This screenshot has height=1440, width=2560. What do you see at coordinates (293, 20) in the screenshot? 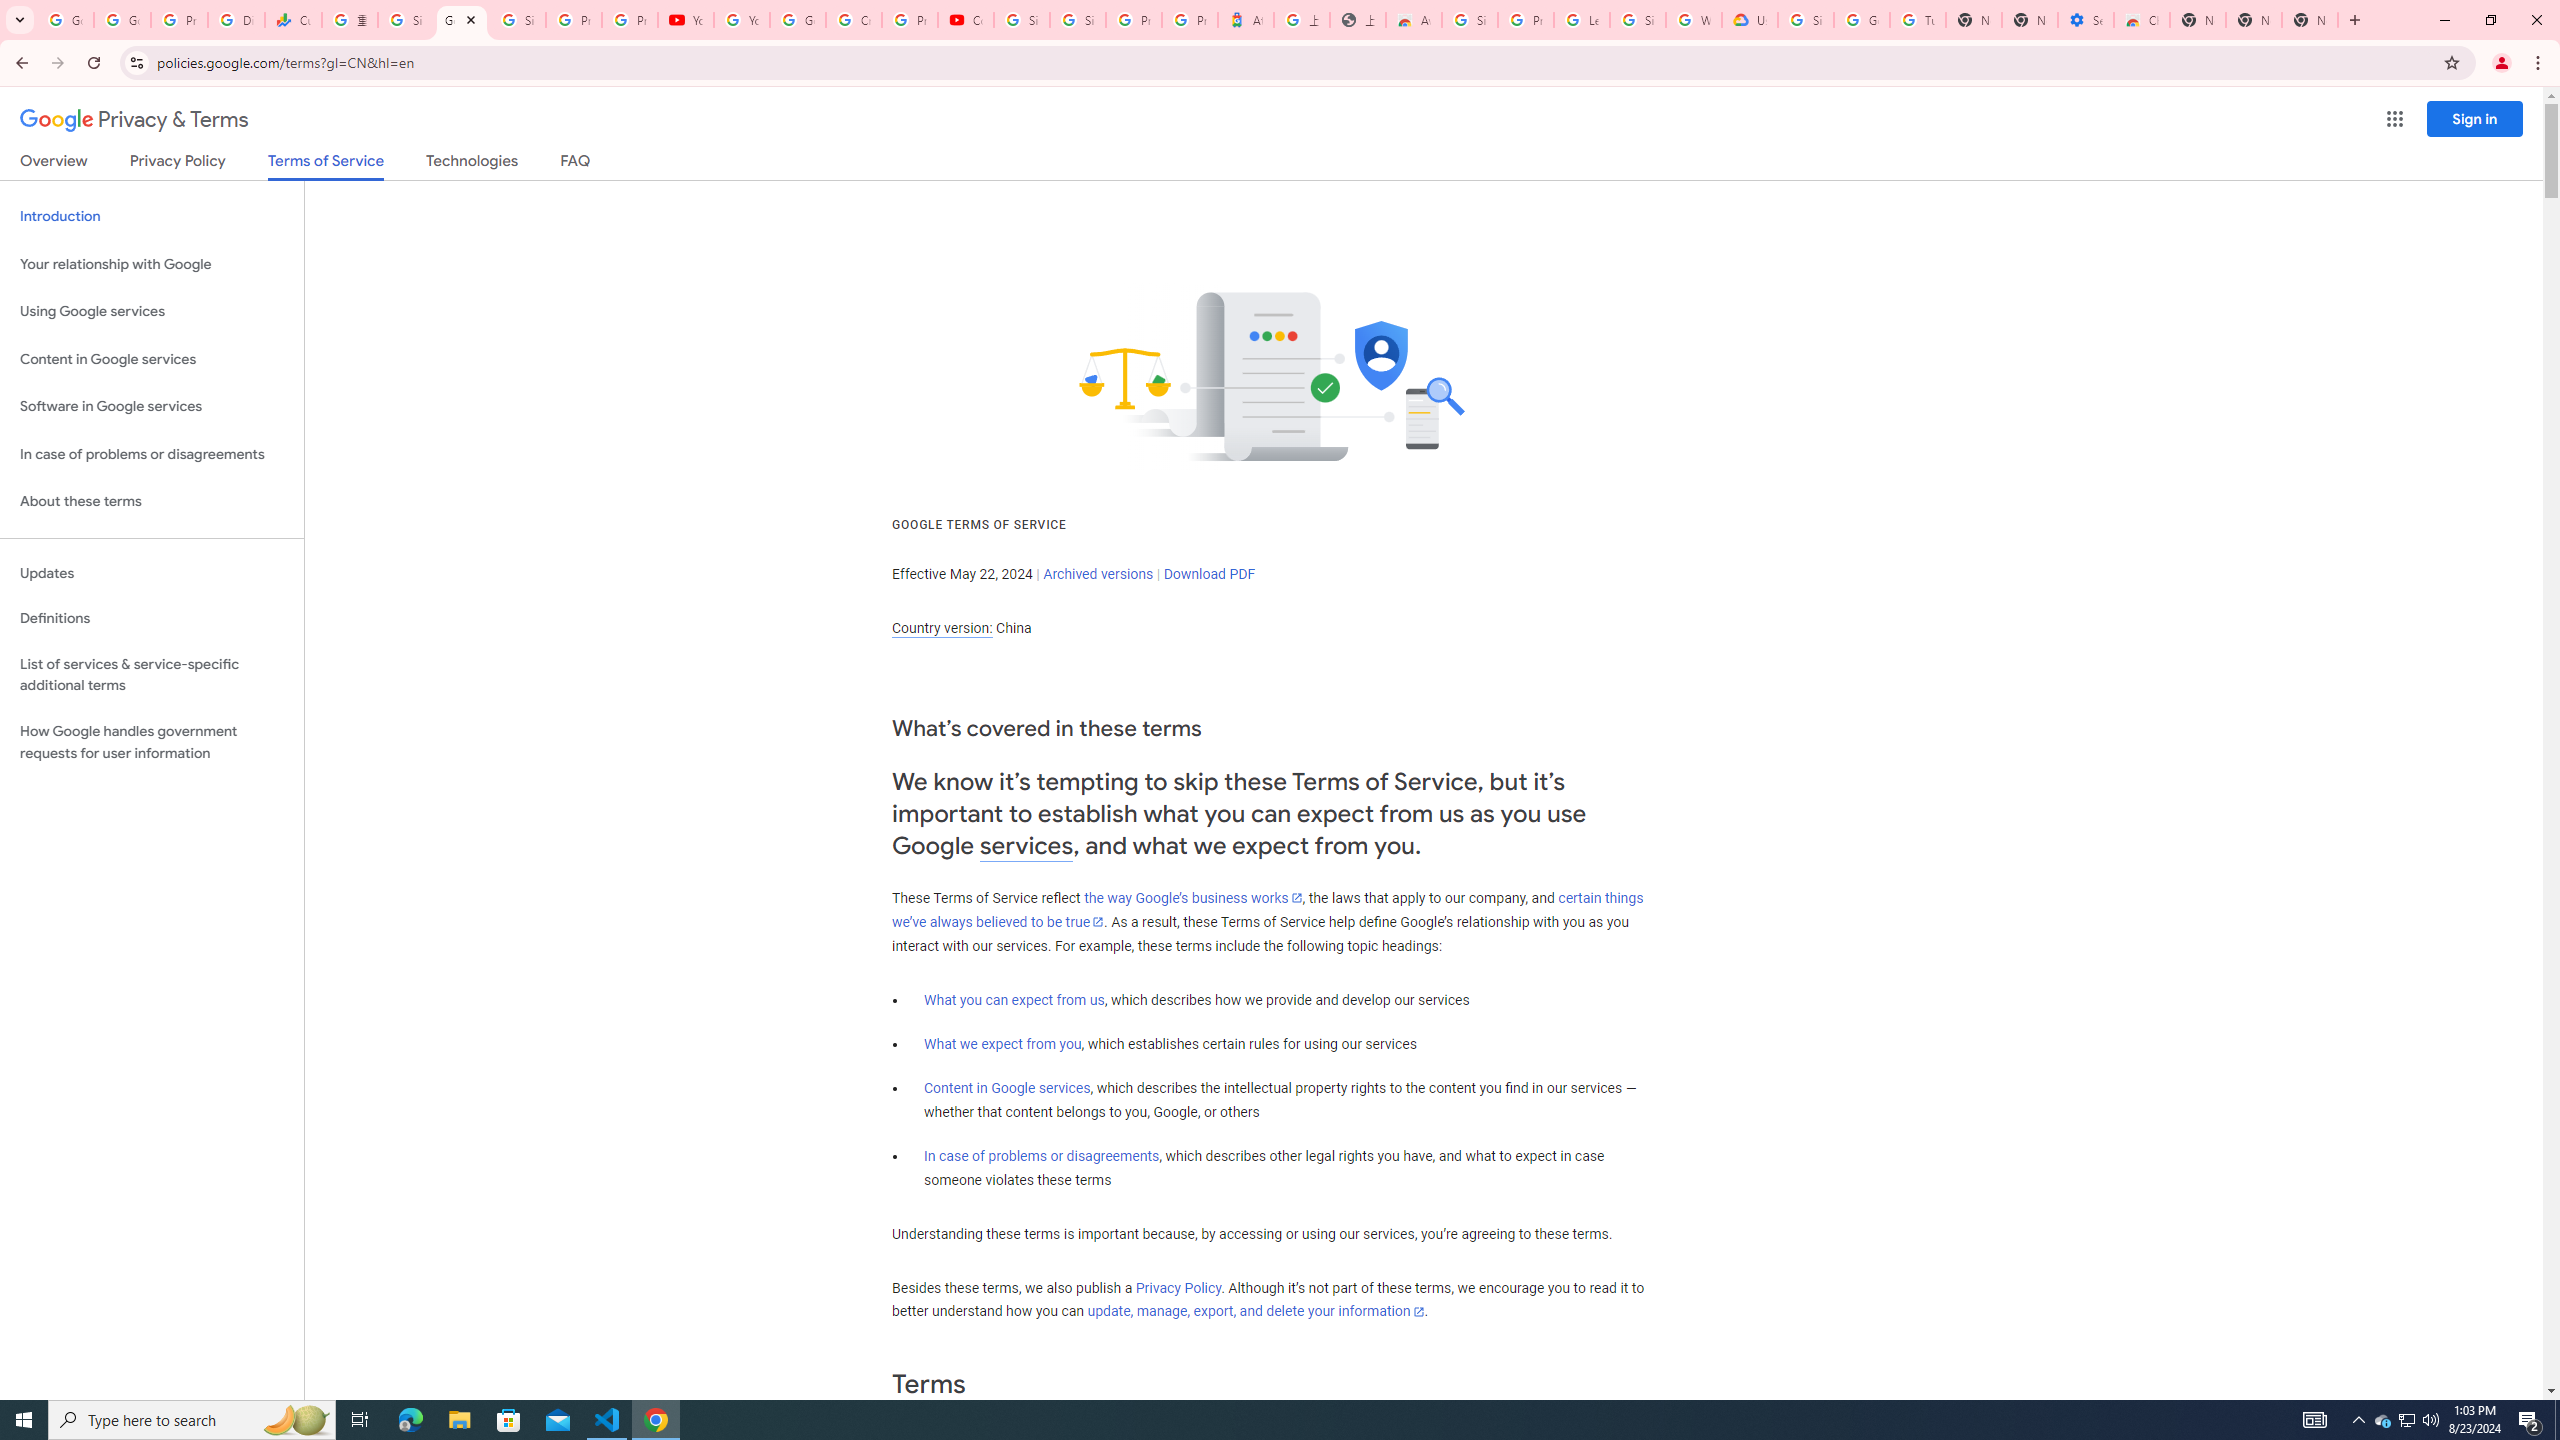
I see `Currencies - Google Finance` at bounding box center [293, 20].